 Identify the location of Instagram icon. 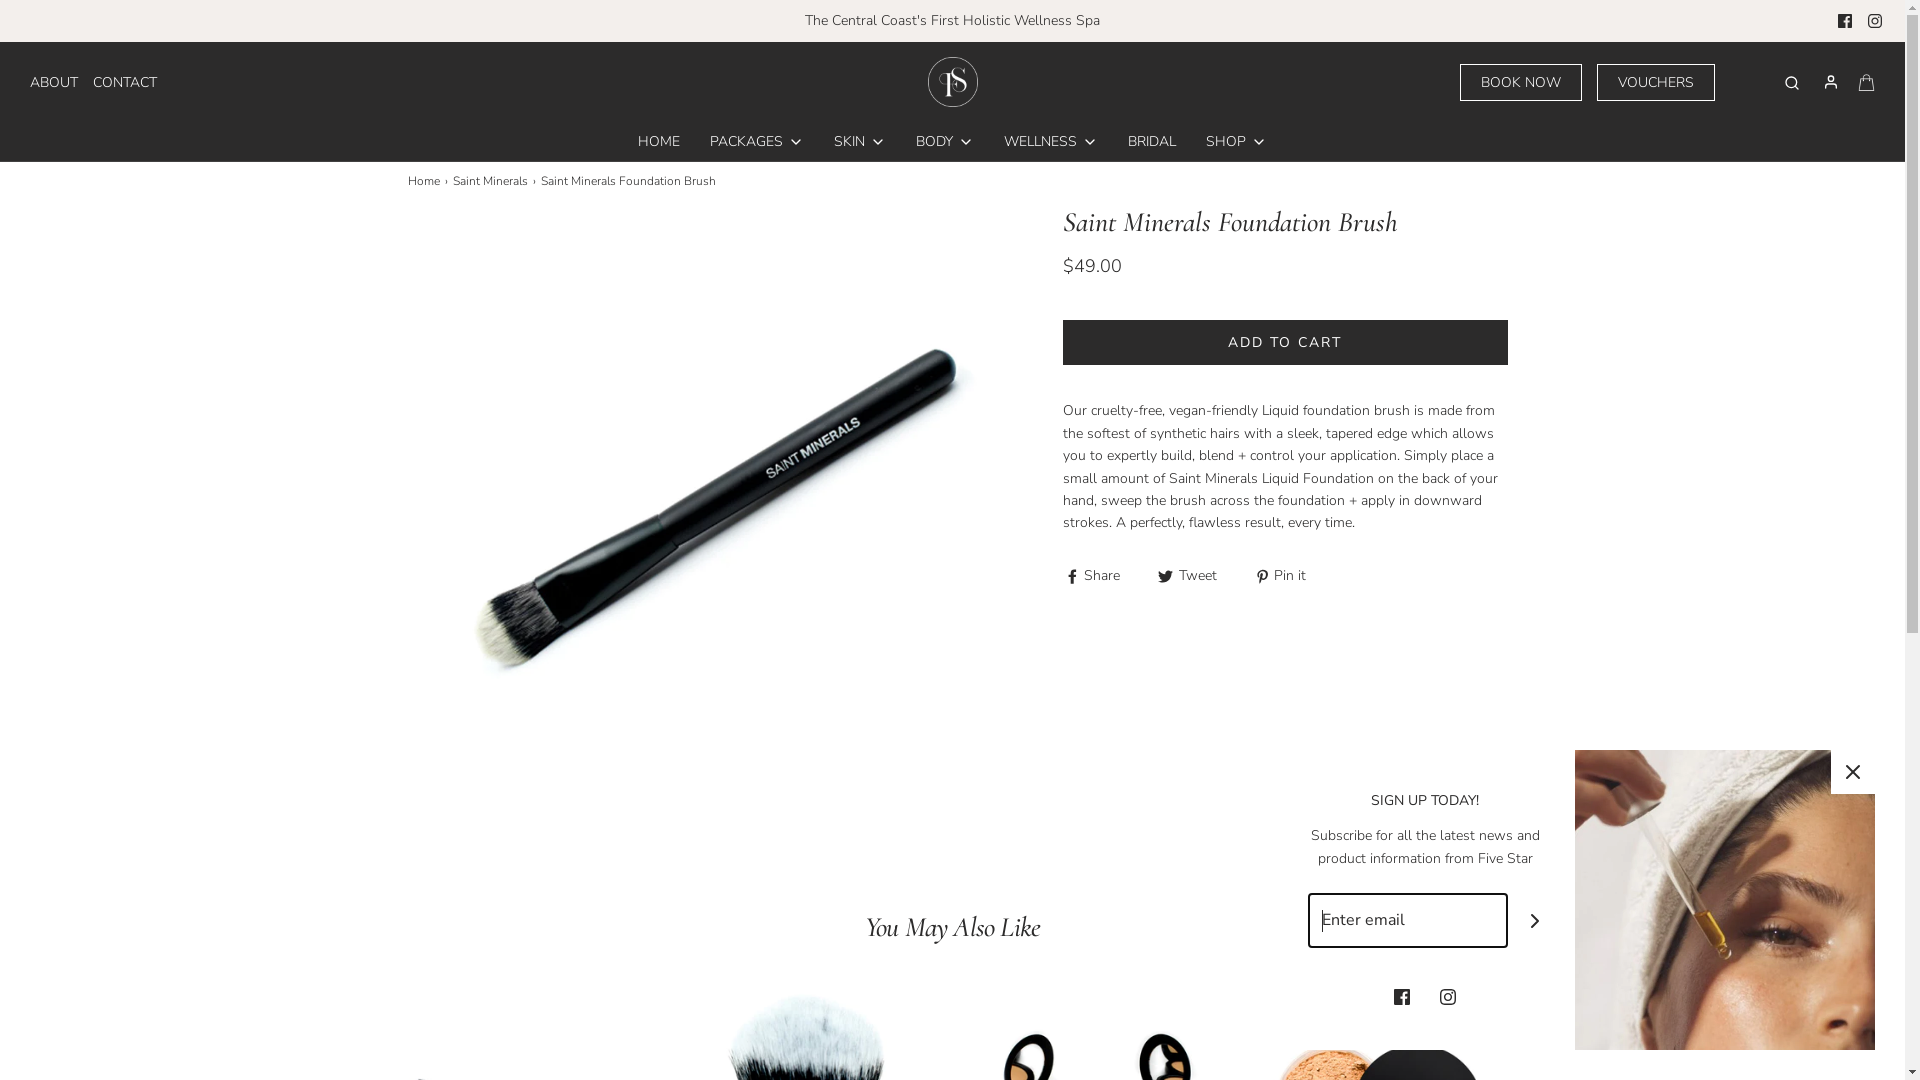
(1875, 21).